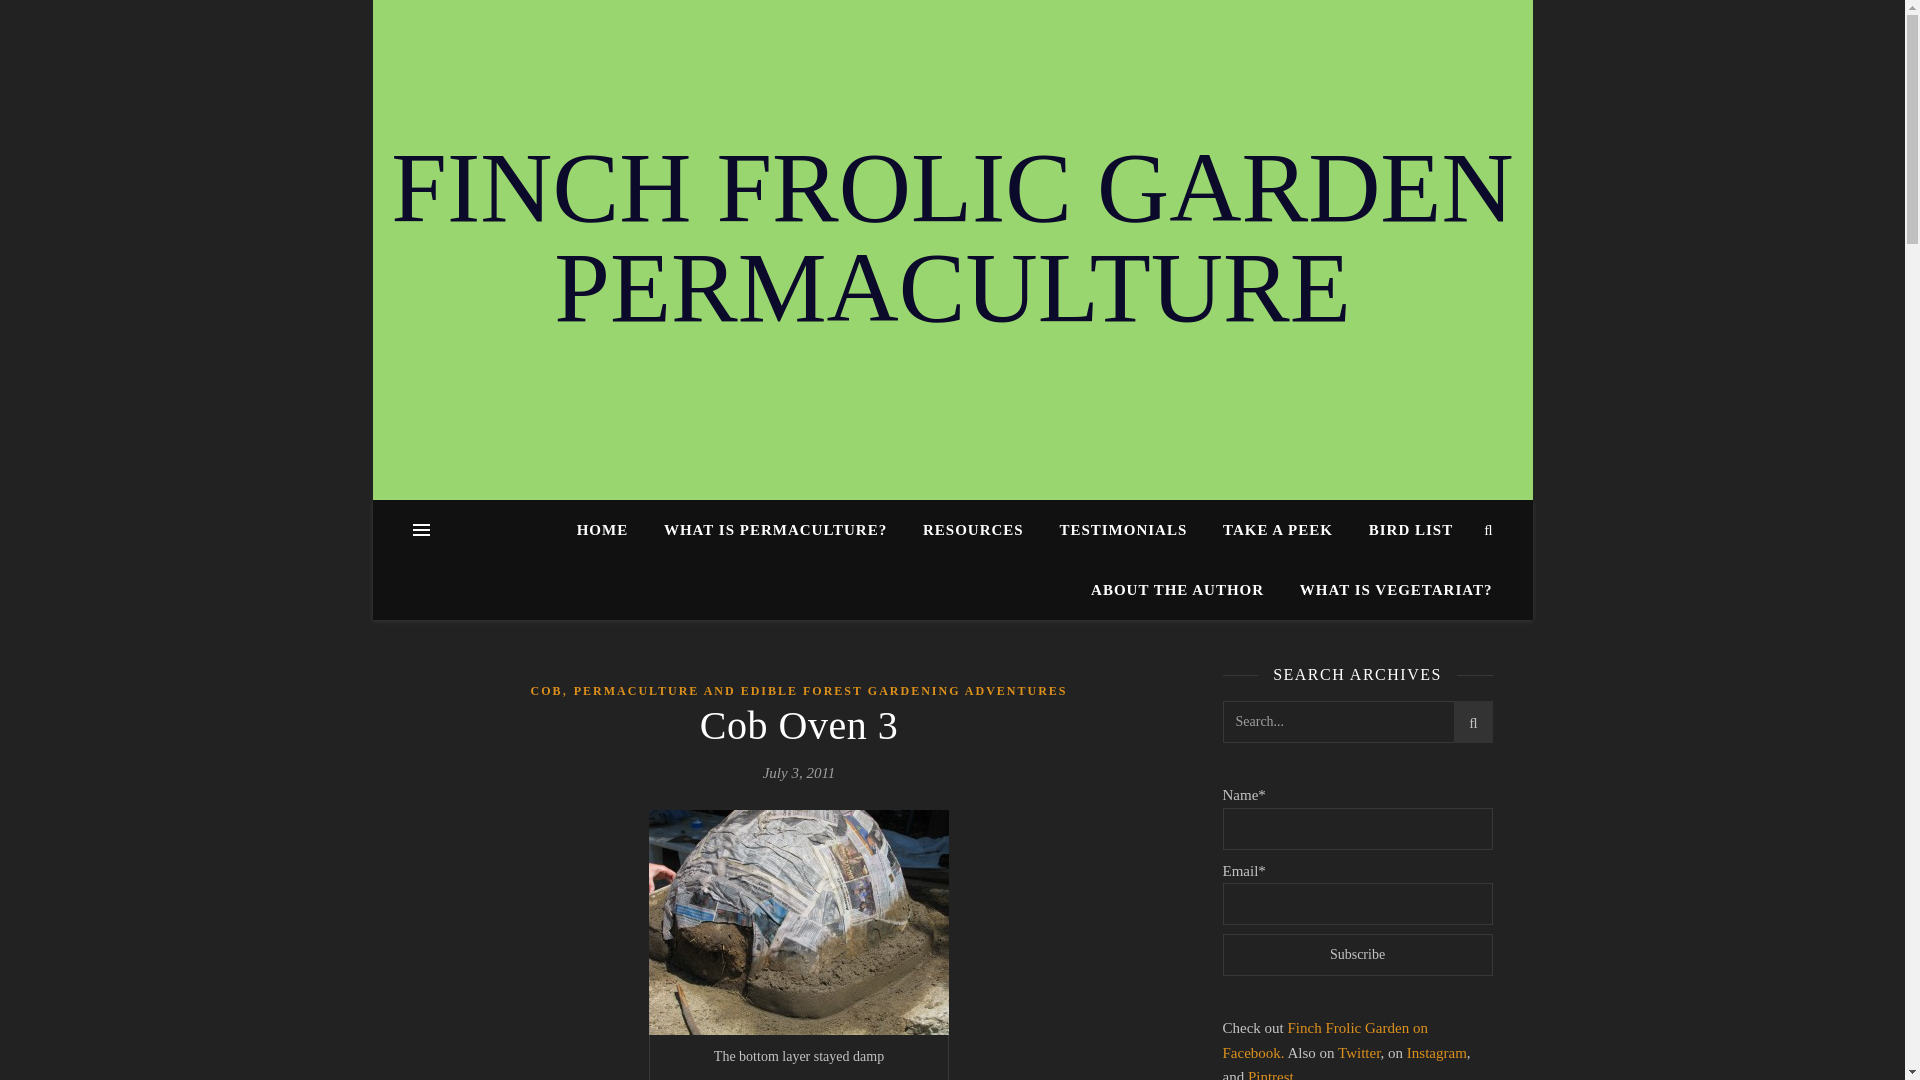 This screenshot has height=1080, width=1920. I want to click on WHAT IS VEGETARIAT?, so click(1388, 590).